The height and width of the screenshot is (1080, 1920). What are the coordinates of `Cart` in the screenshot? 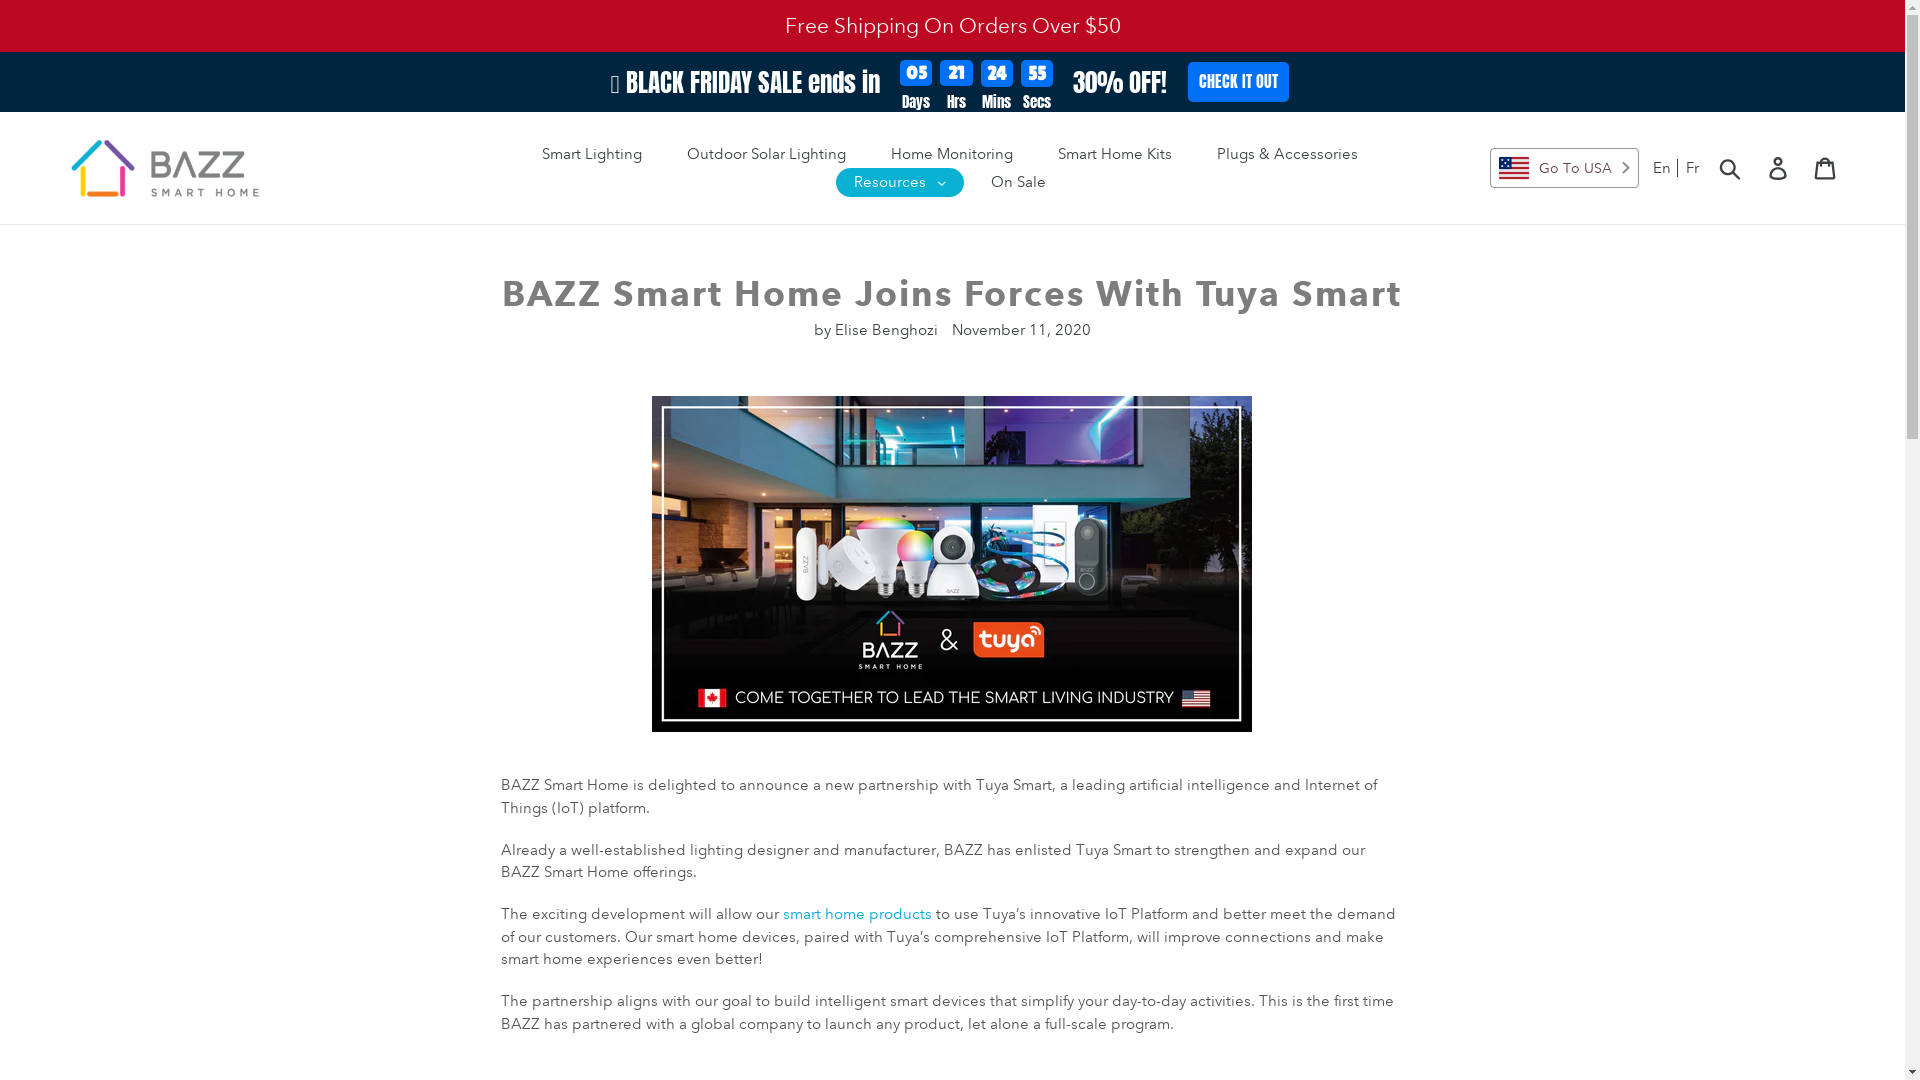 It's located at (1826, 168).